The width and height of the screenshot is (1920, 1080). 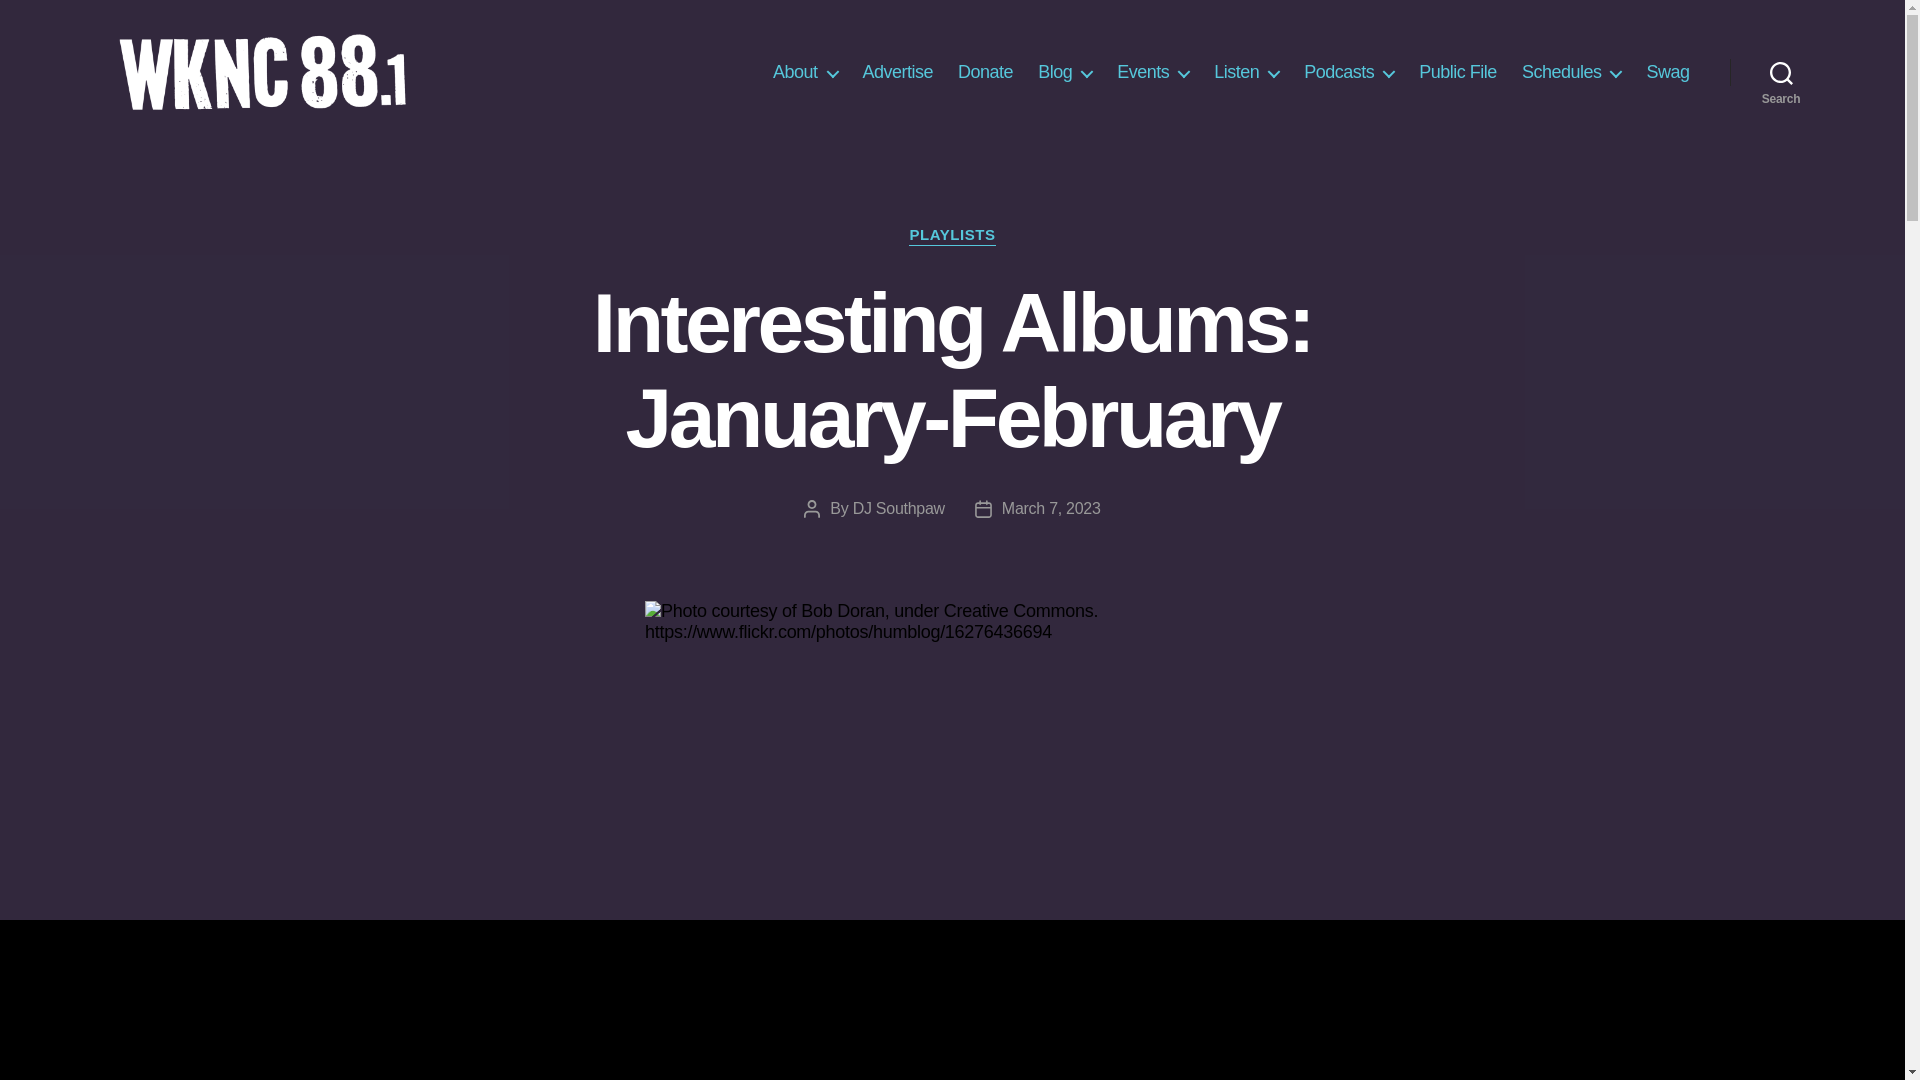 What do you see at coordinates (986, 72) in the screenshot?
I see `Donate` at bounding box center [986, 72].